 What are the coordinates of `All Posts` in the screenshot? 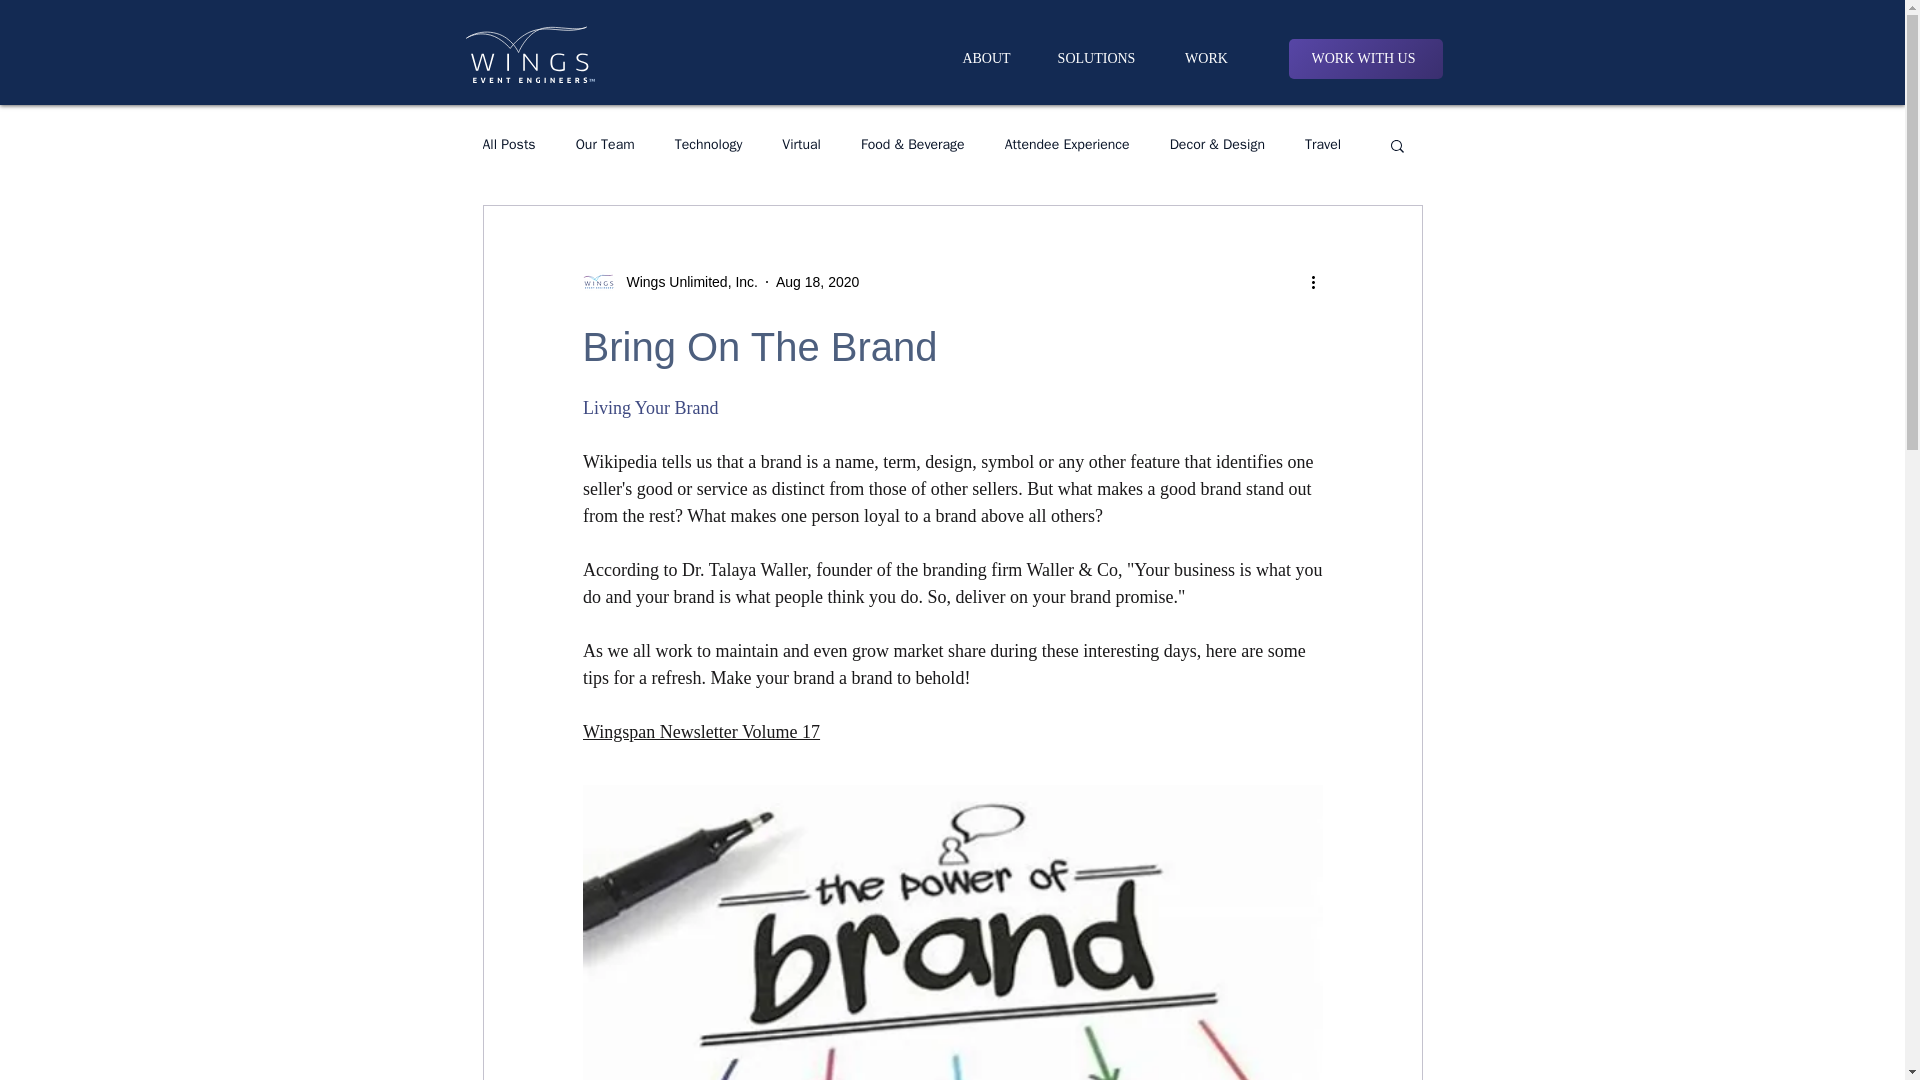 It's located at (508, 145).